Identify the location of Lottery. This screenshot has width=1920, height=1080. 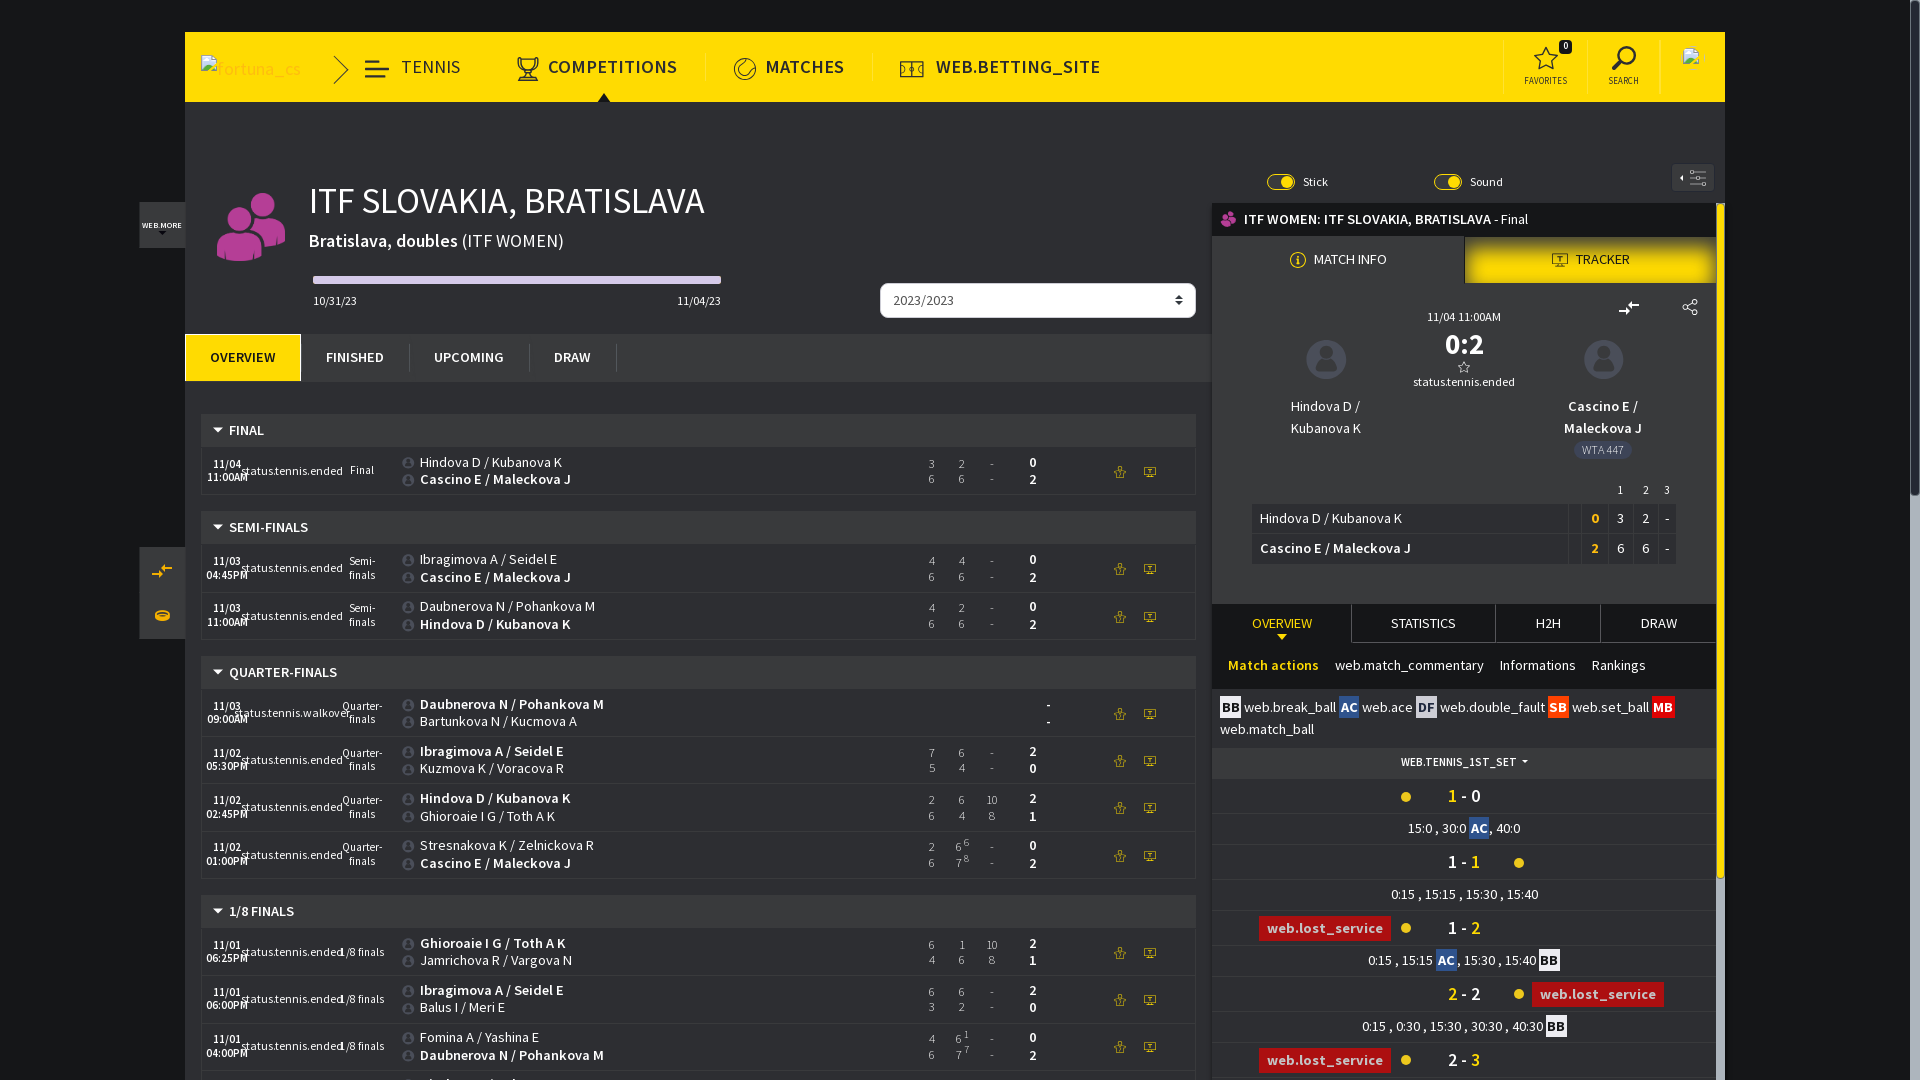
(782, 497).